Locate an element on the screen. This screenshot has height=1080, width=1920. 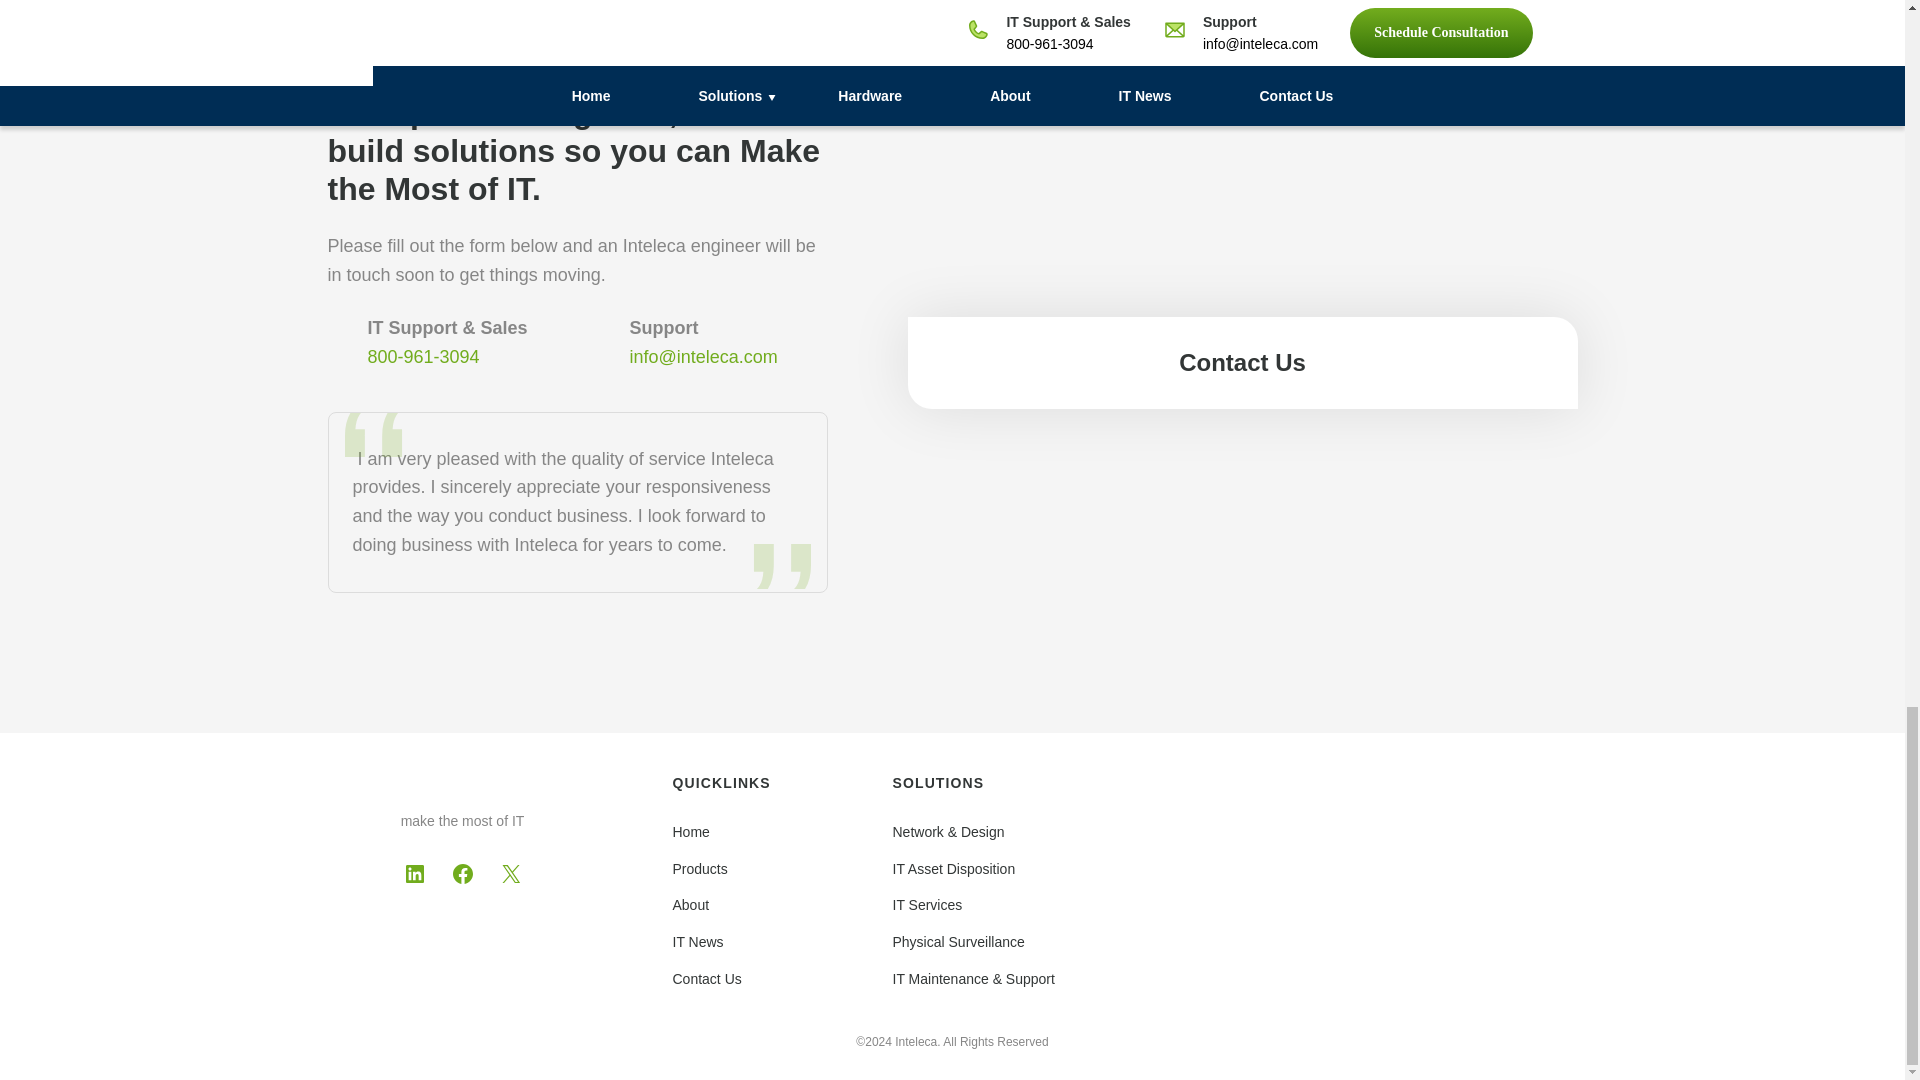
Home is located at coordinates (690, 832).